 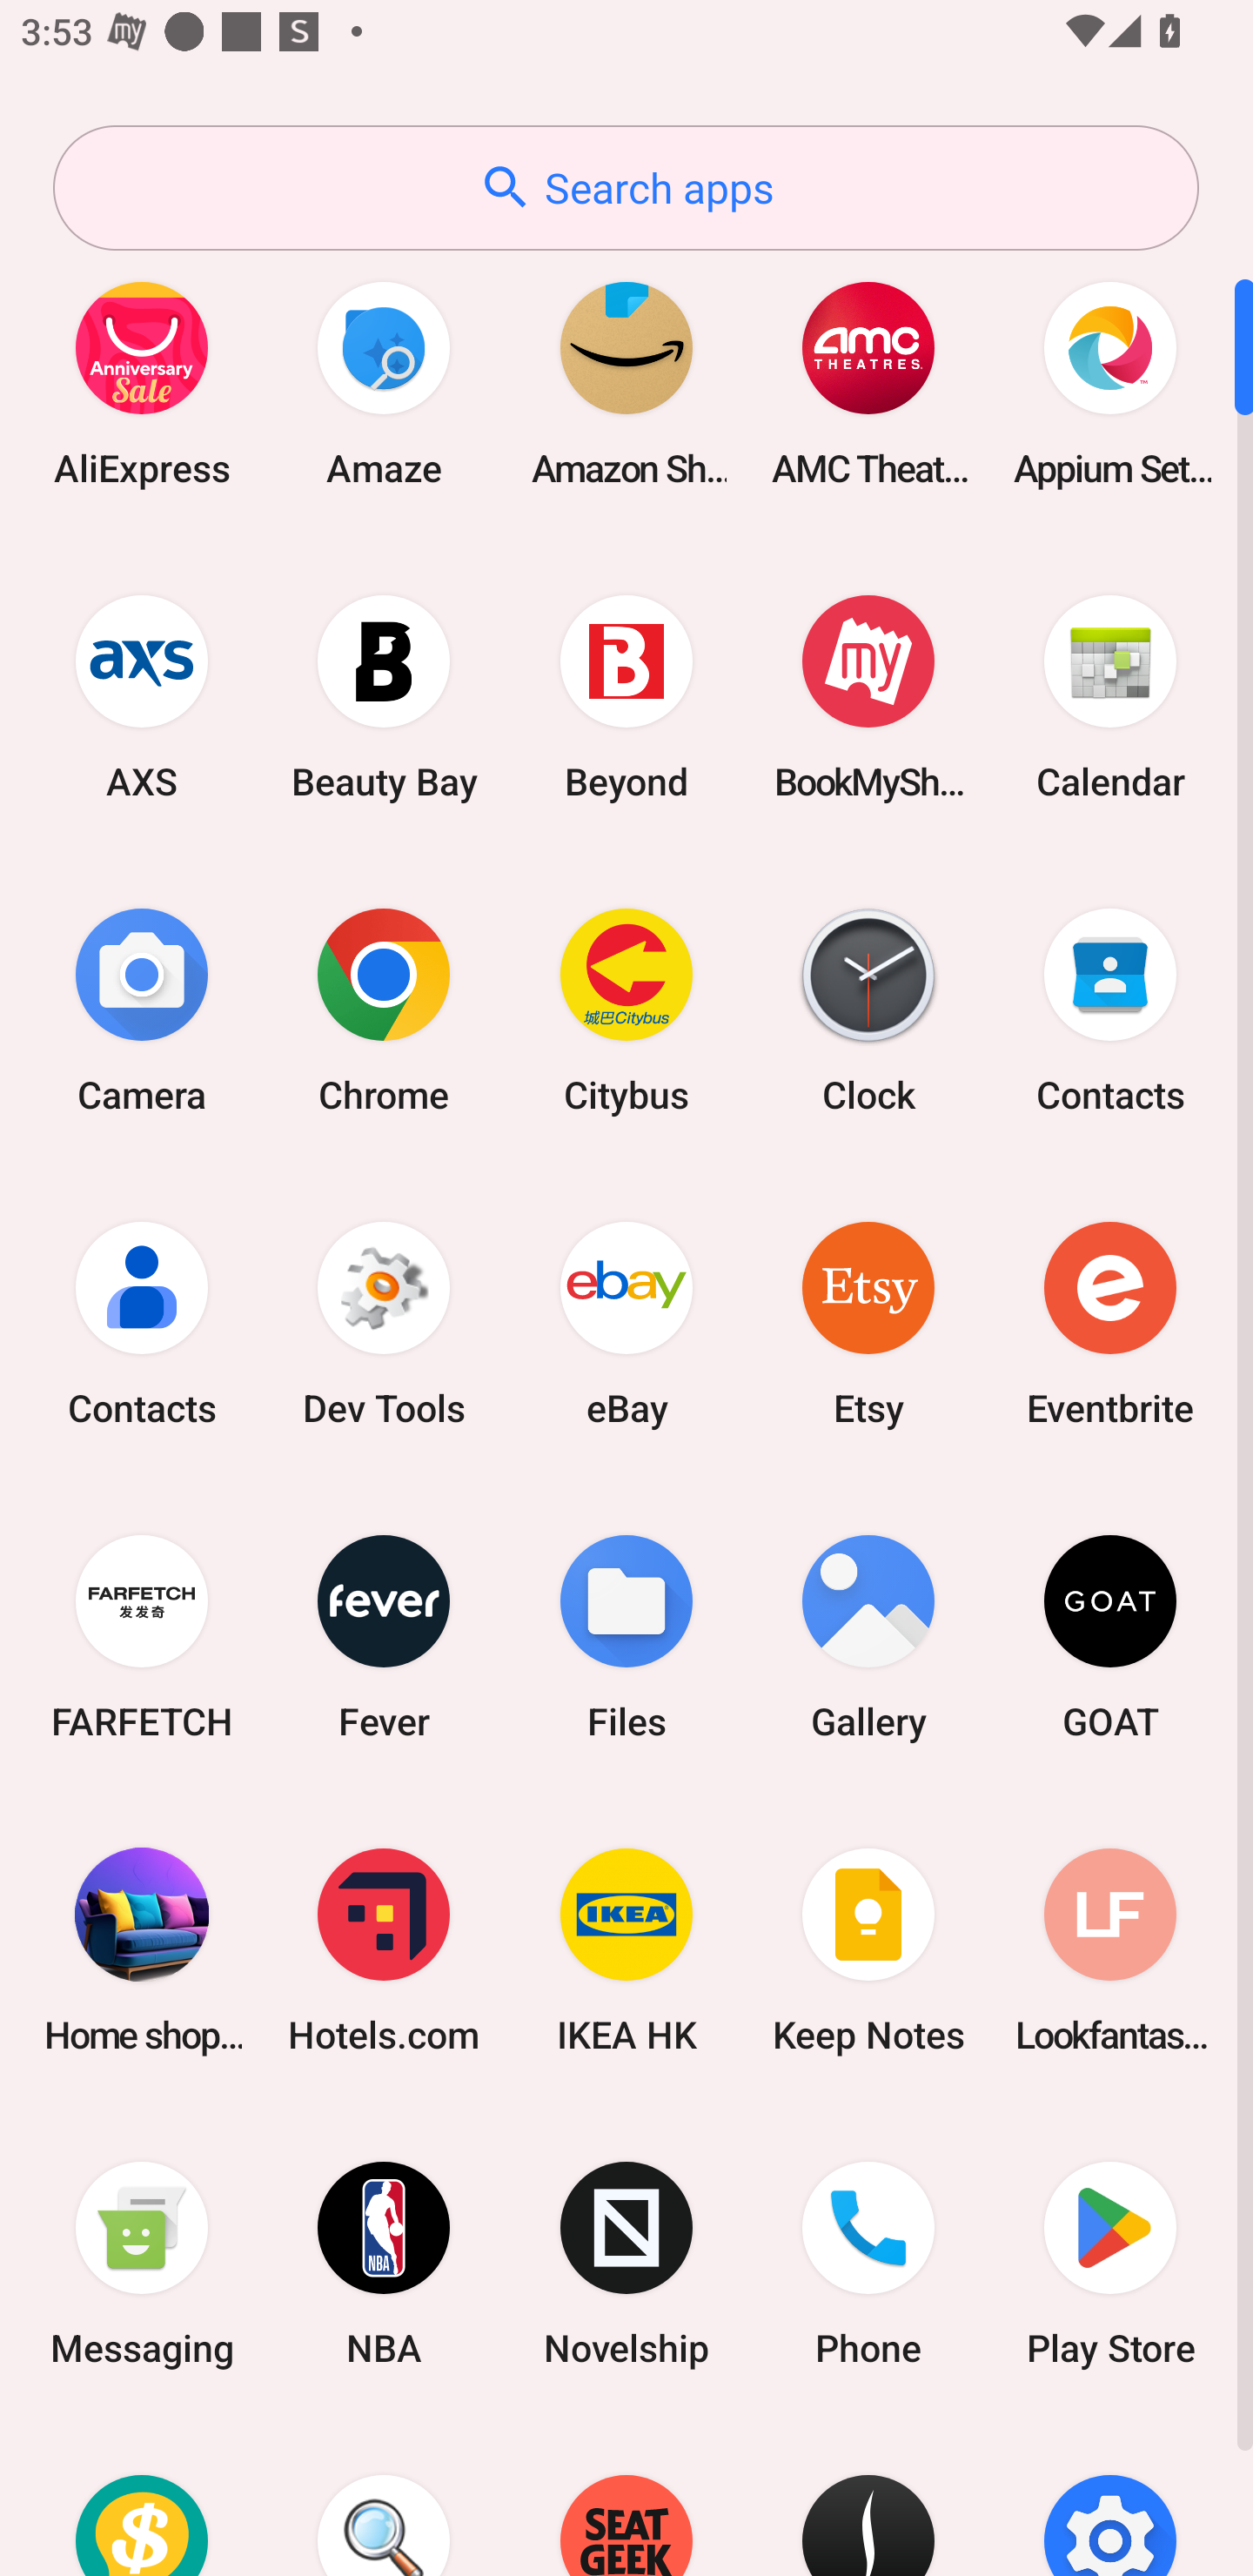 What do you see at coordinates (384, 383) in the screenshot?
I see `Amaze` at bounding box center [384, 383].